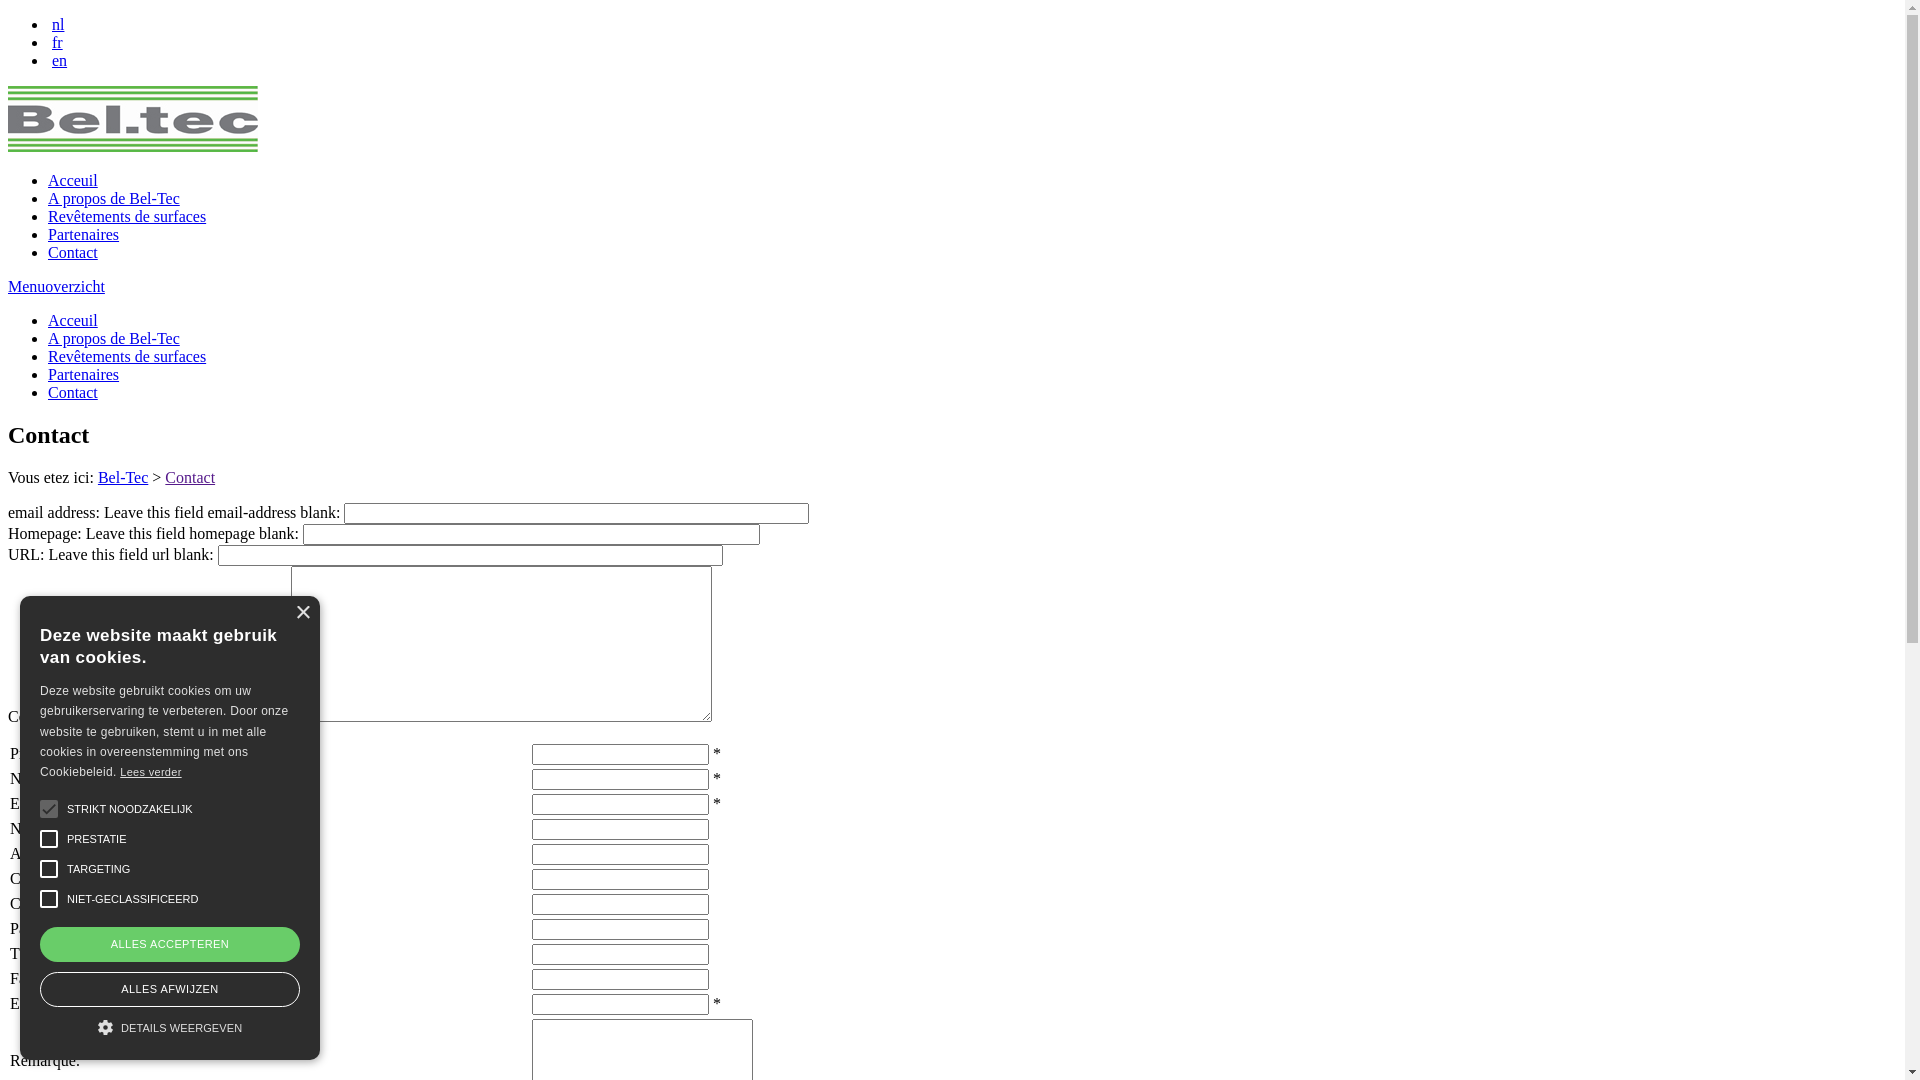  I want to click on Partenaires, so click(84, 374).